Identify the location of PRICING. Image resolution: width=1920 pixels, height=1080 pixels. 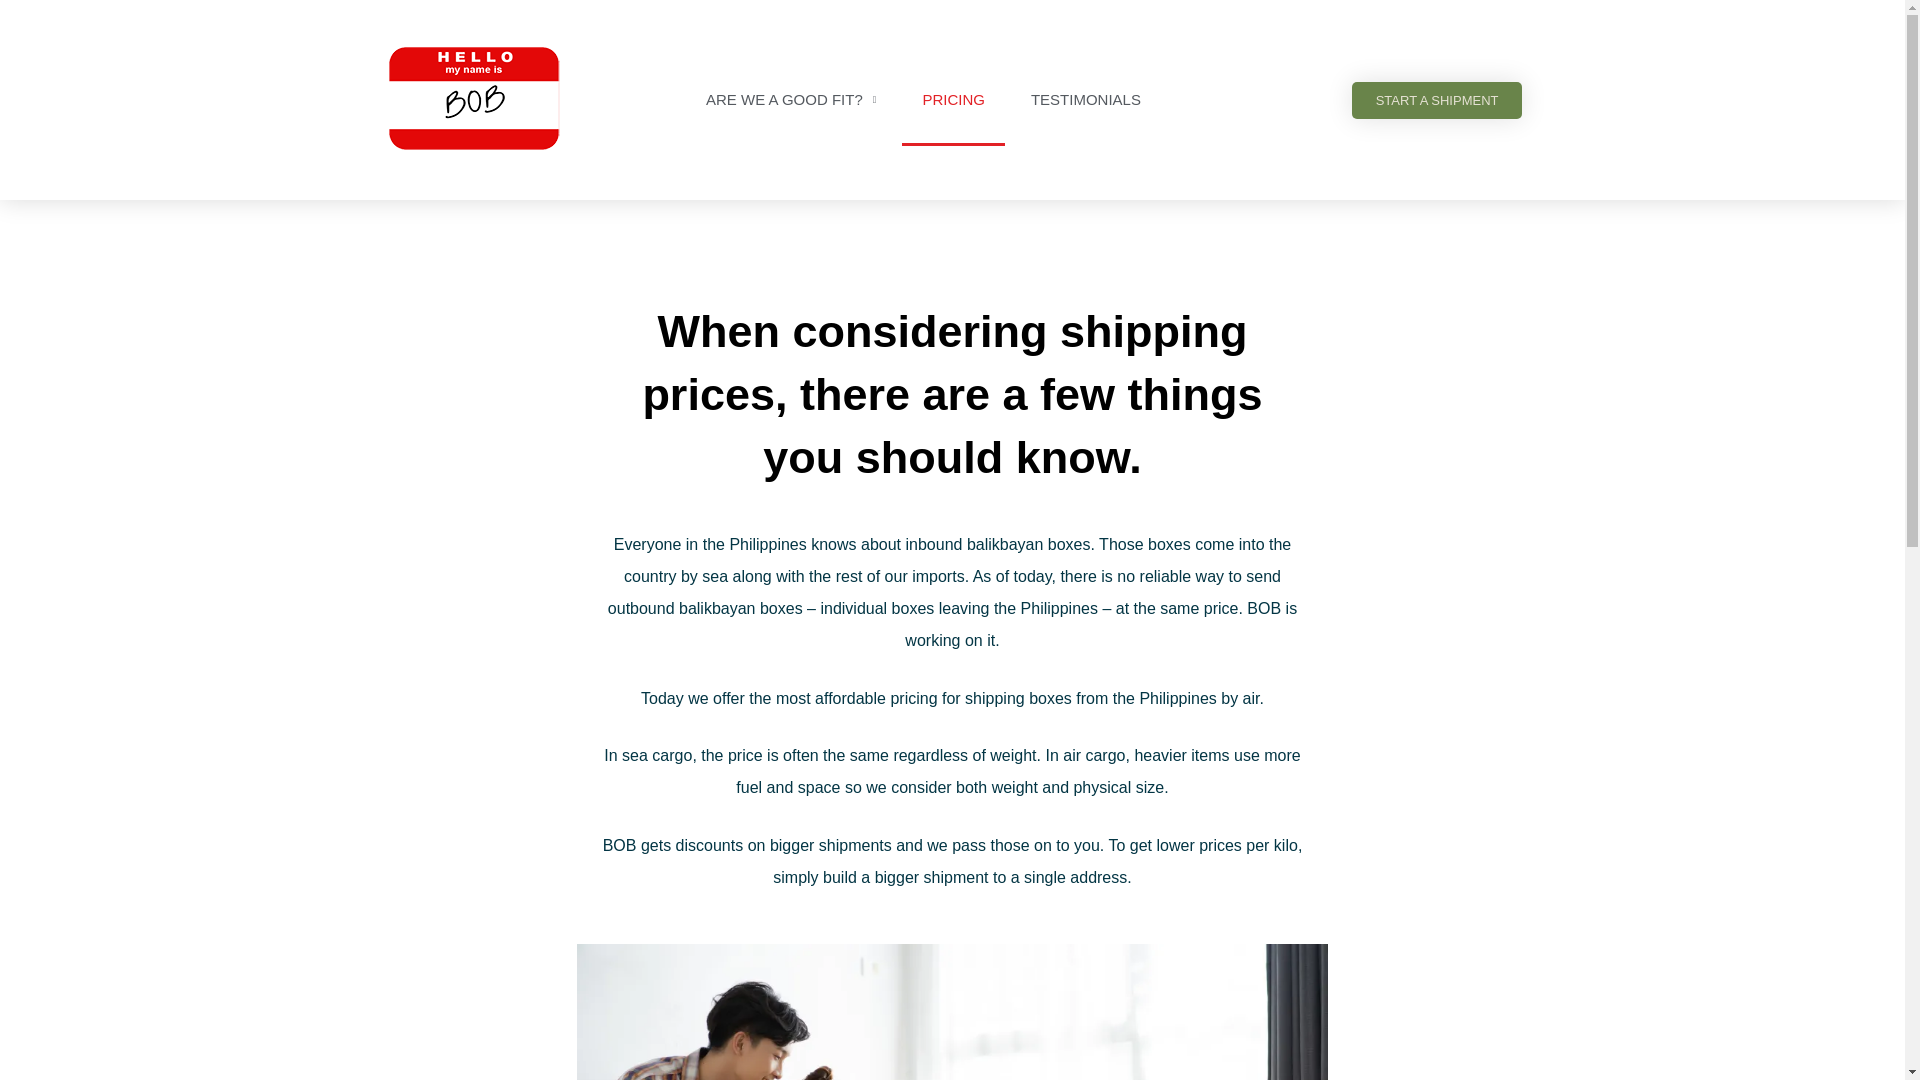
(953, 100).